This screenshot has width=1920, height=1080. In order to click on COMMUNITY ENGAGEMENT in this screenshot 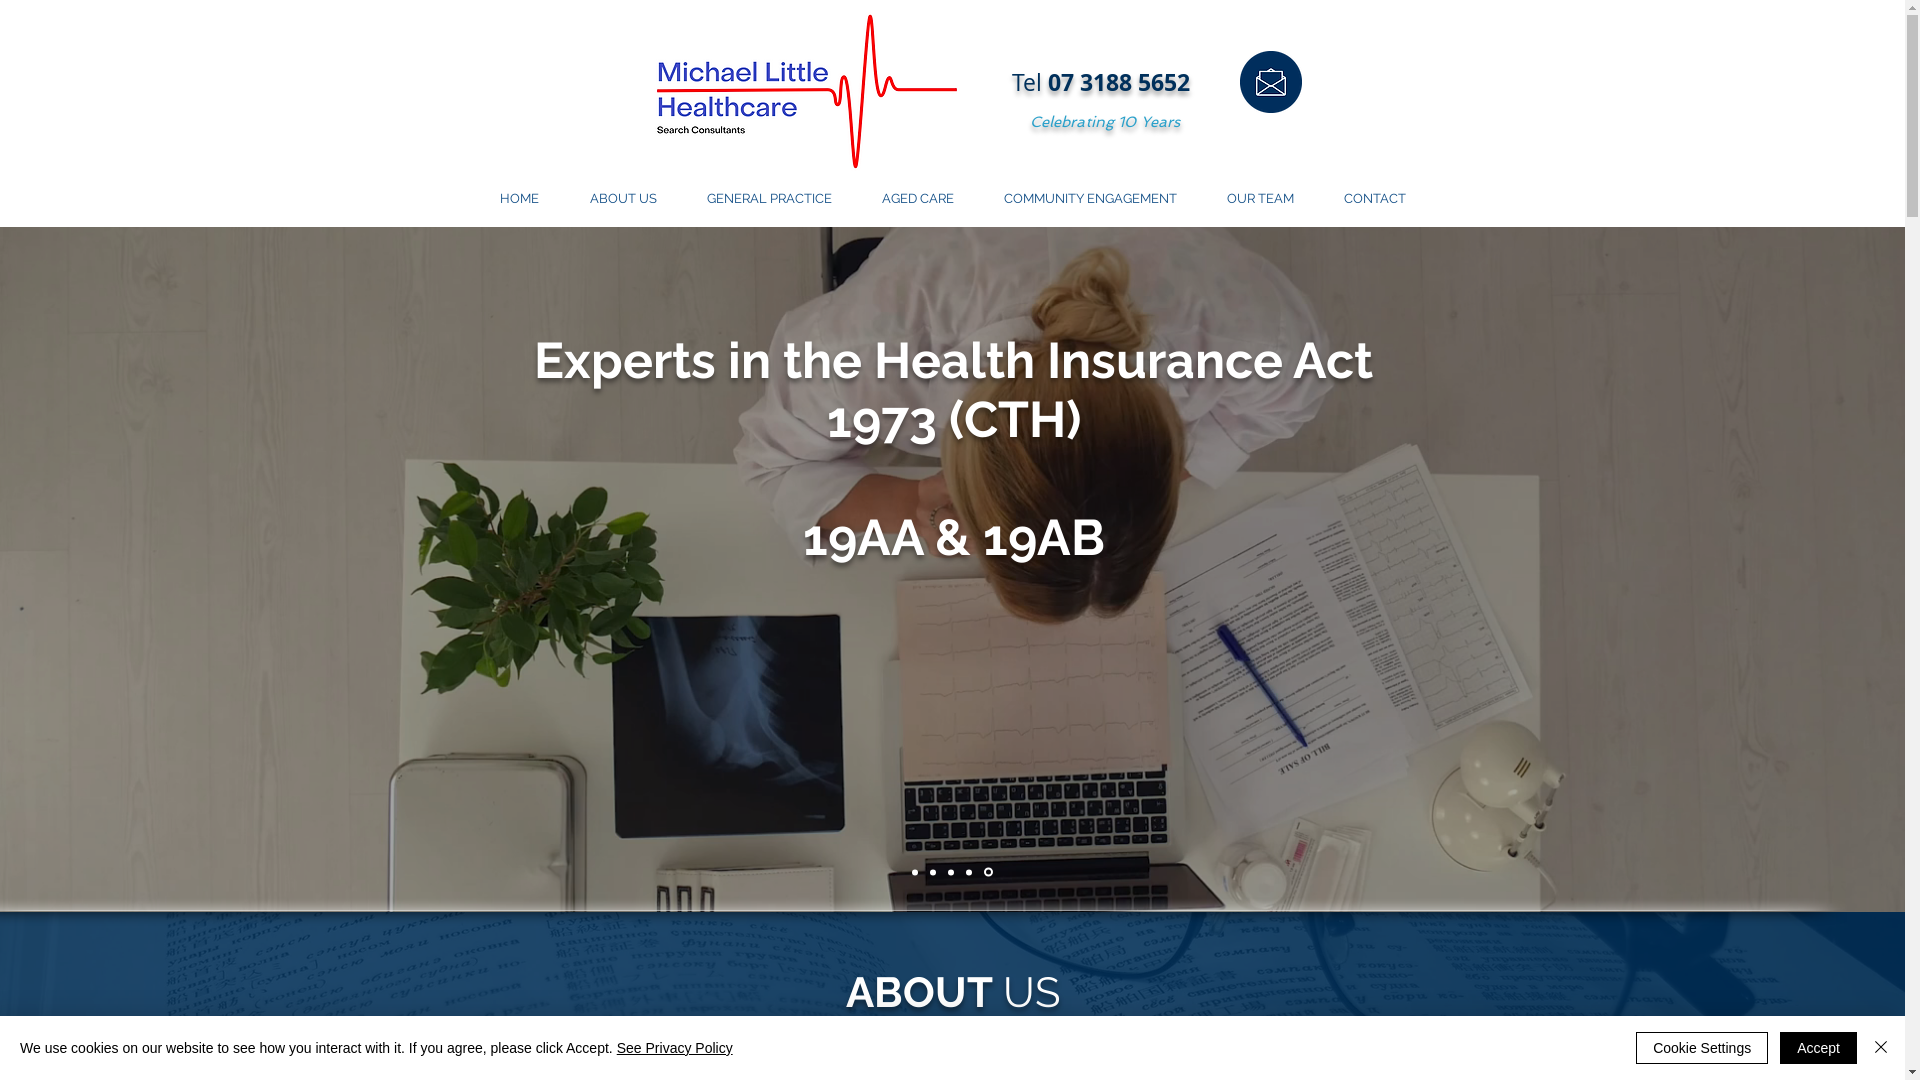, I will do `click(1090, 199)`.